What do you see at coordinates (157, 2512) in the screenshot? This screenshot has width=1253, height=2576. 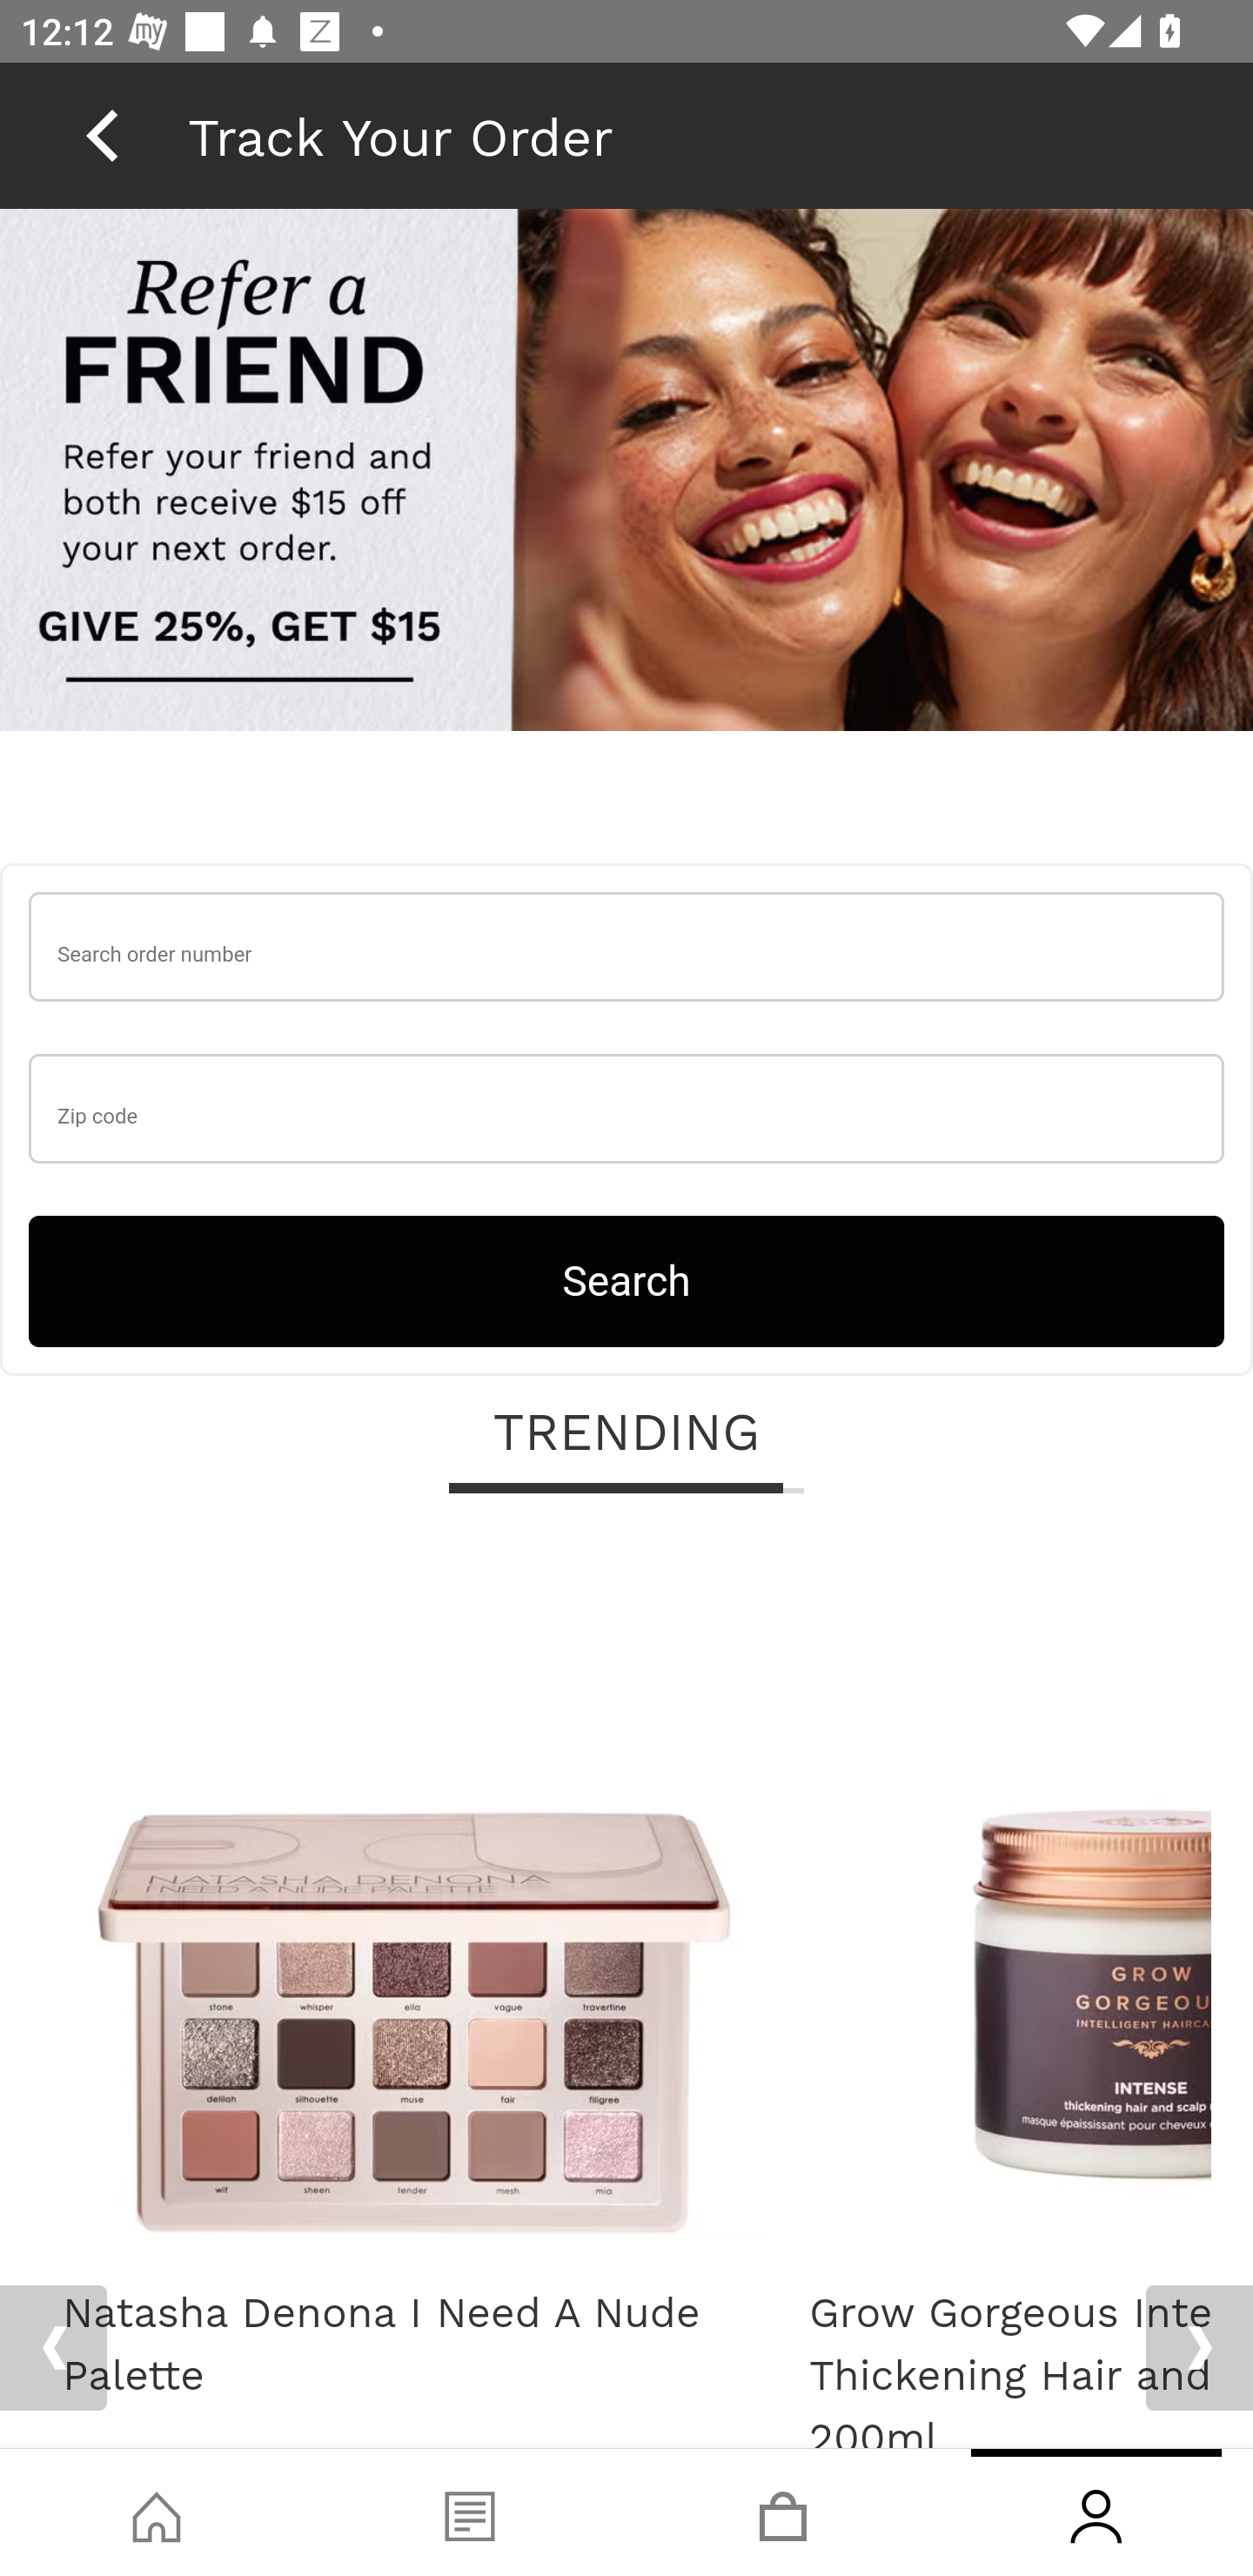 I see `Shop, tab, 1 of 4` at bounding box center [157, 2512].